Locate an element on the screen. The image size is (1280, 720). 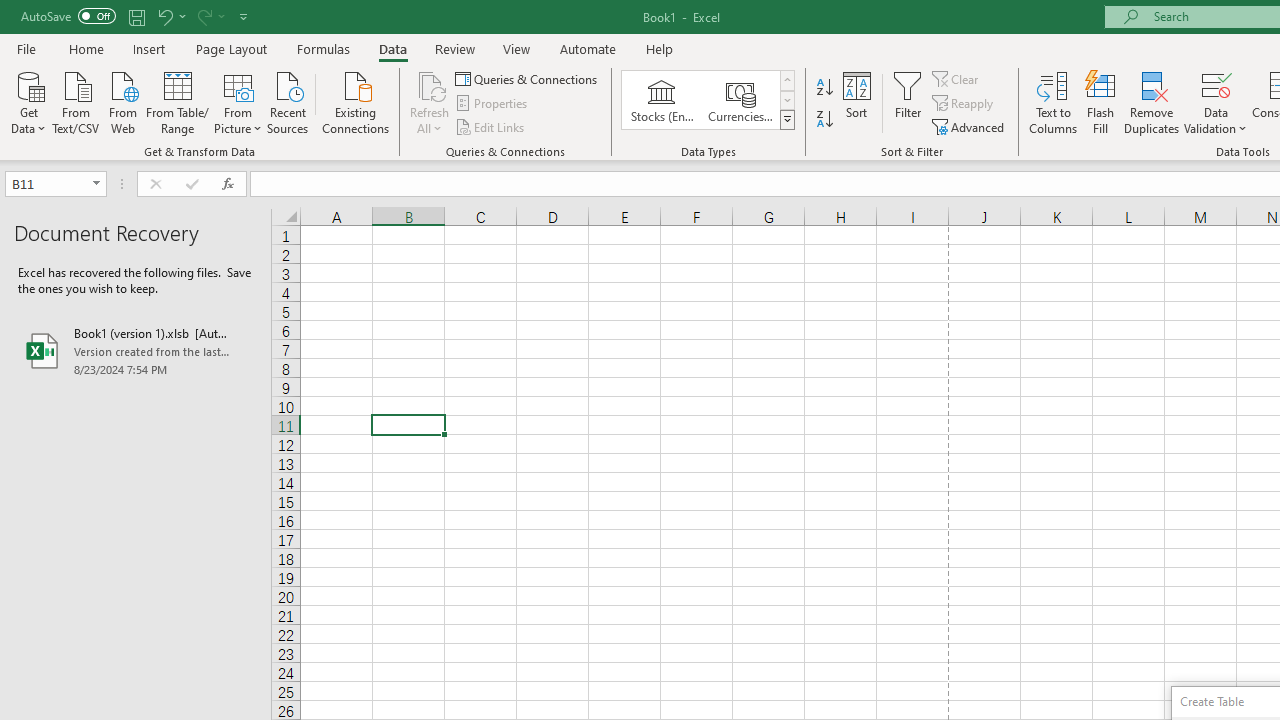
Refresh All is located at coordinates (430, 84).